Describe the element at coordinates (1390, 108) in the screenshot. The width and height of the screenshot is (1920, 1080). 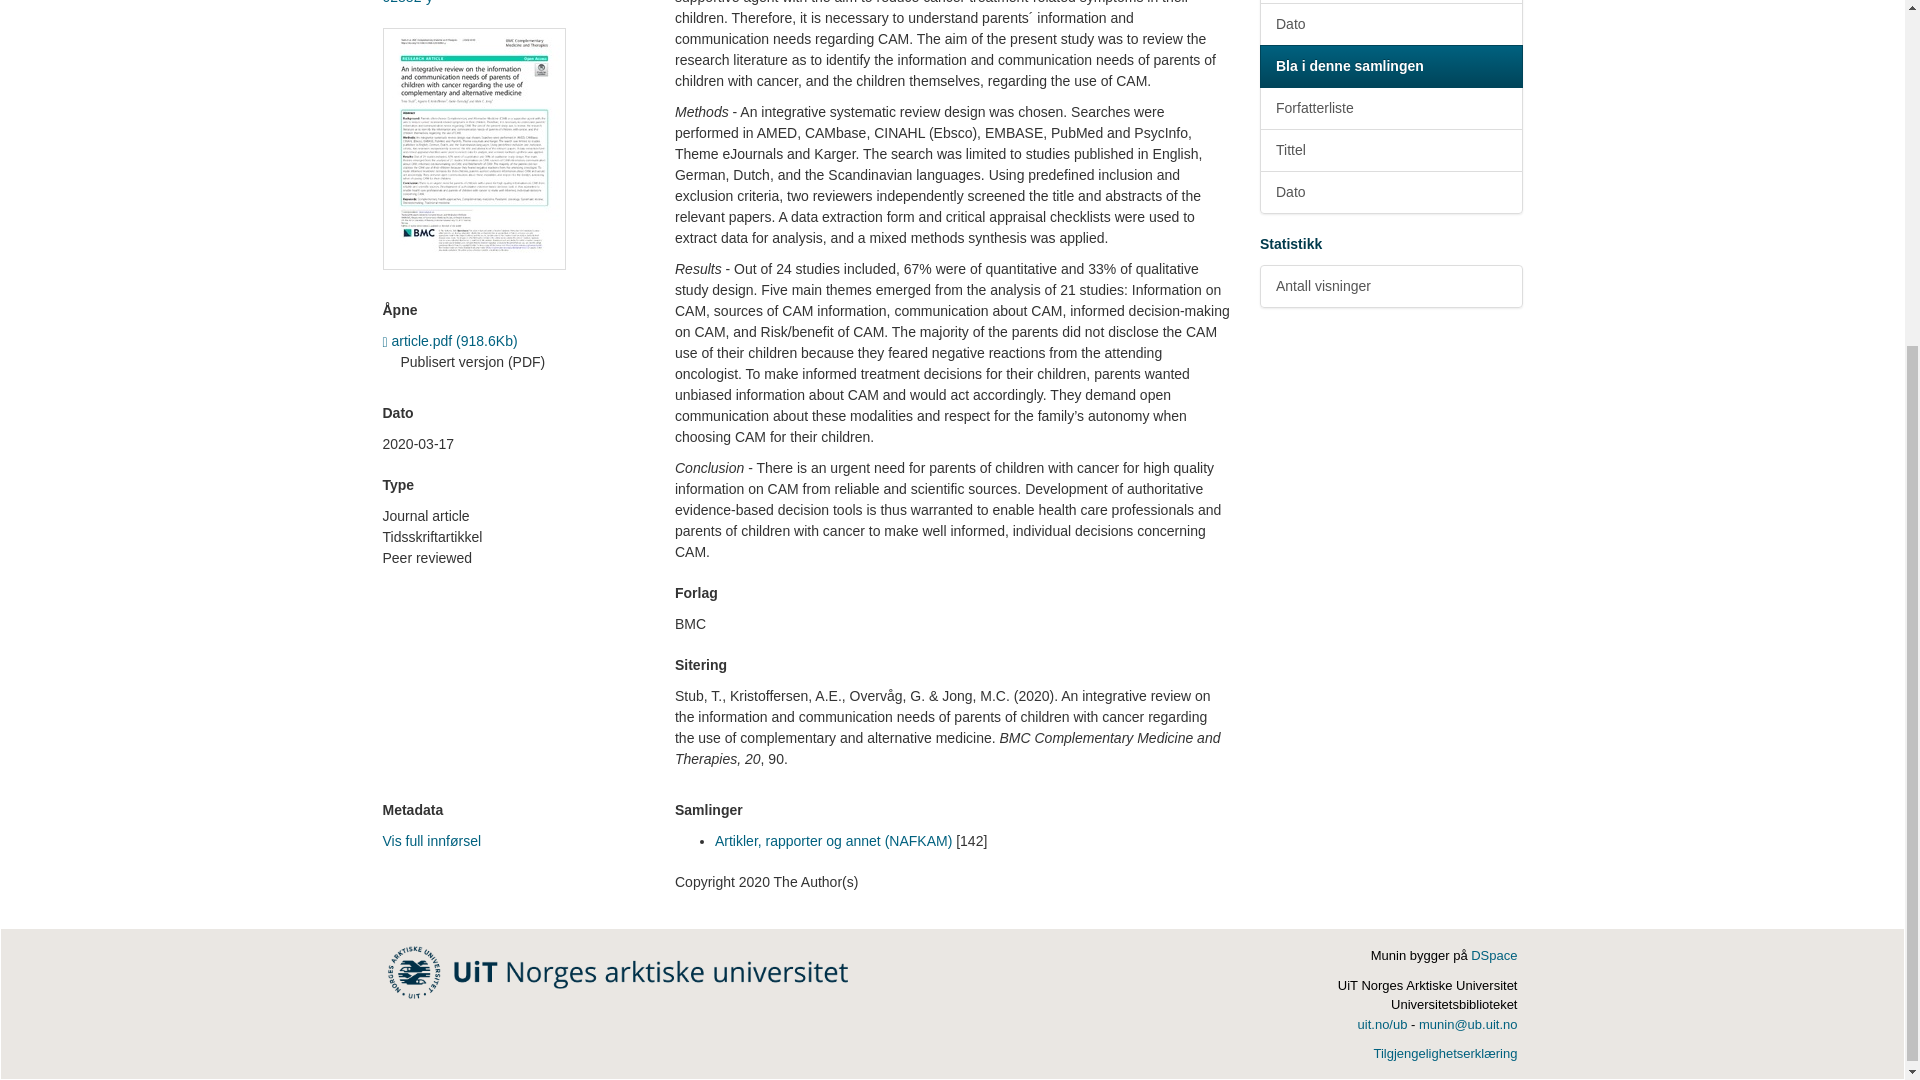
I see `Forfatterliste` at that location.